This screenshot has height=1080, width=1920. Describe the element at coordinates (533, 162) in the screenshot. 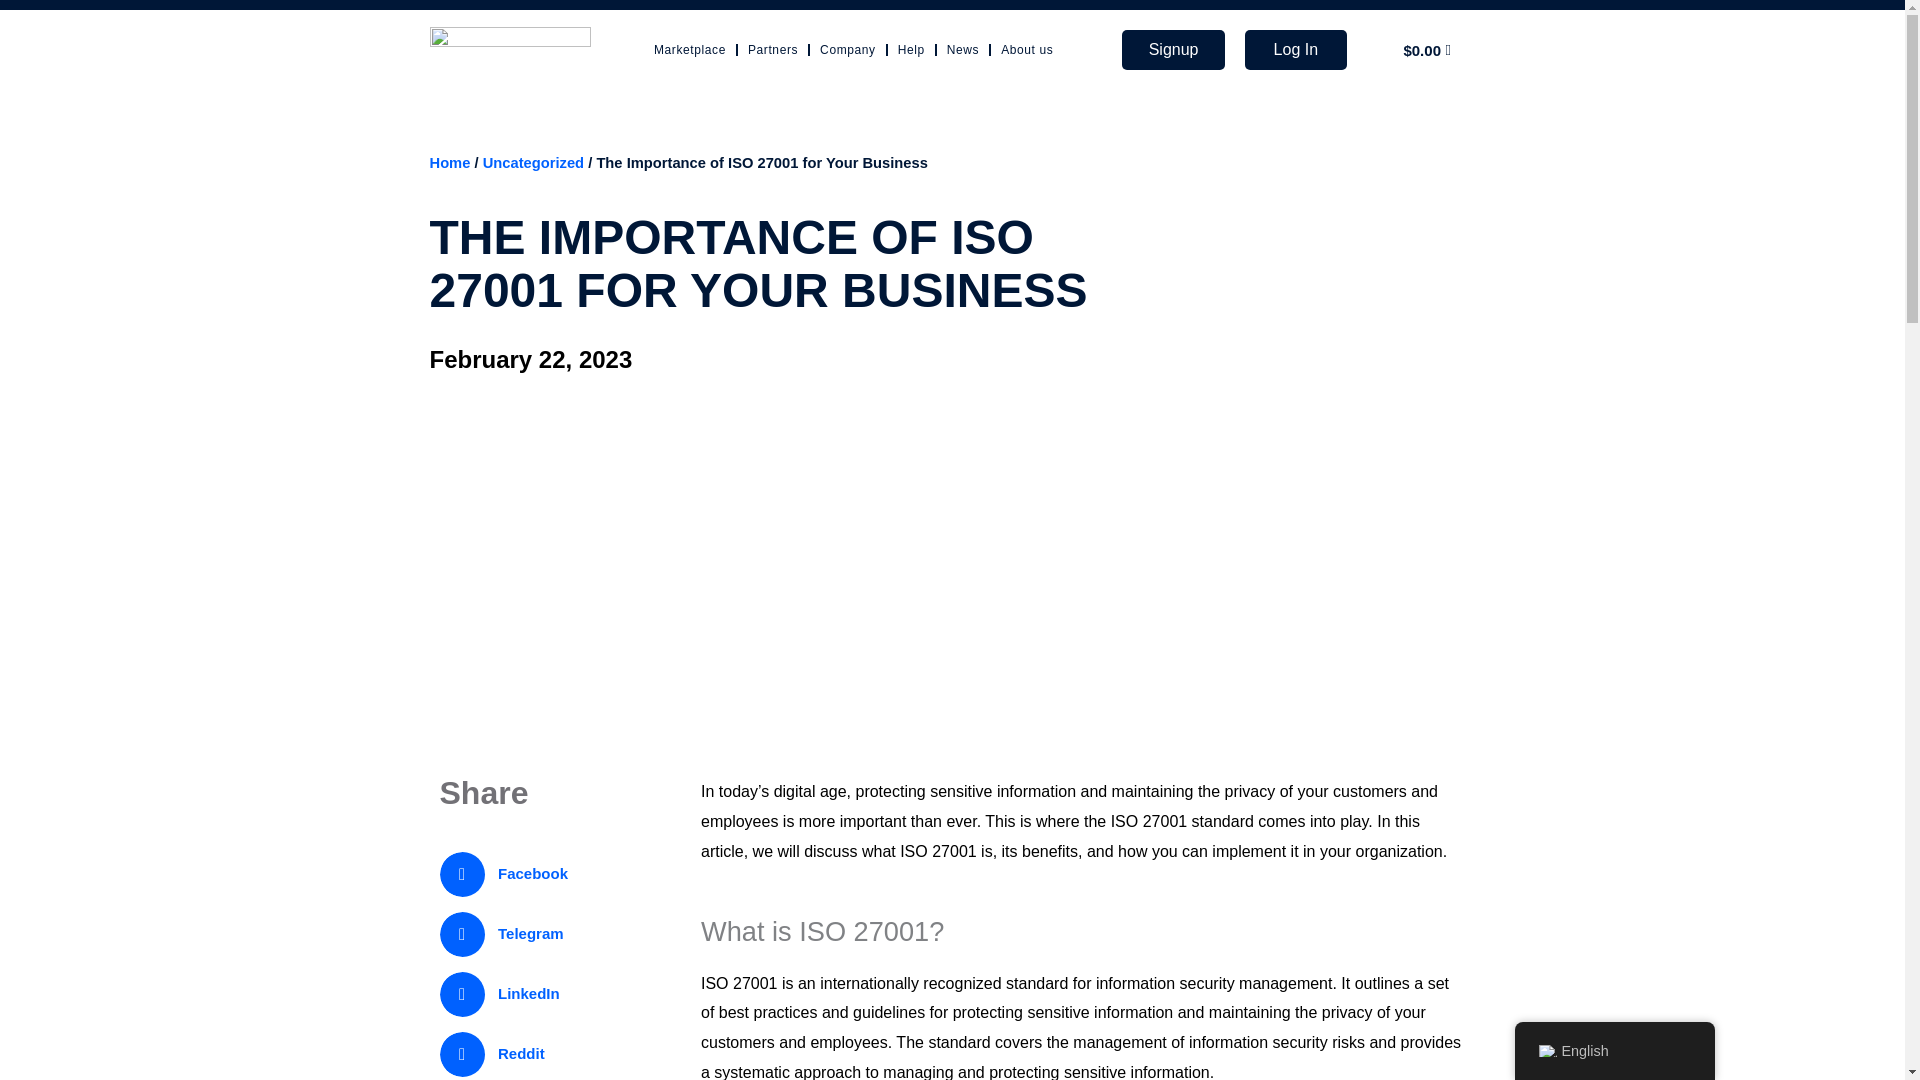

I see `Uncategorized` at that location.